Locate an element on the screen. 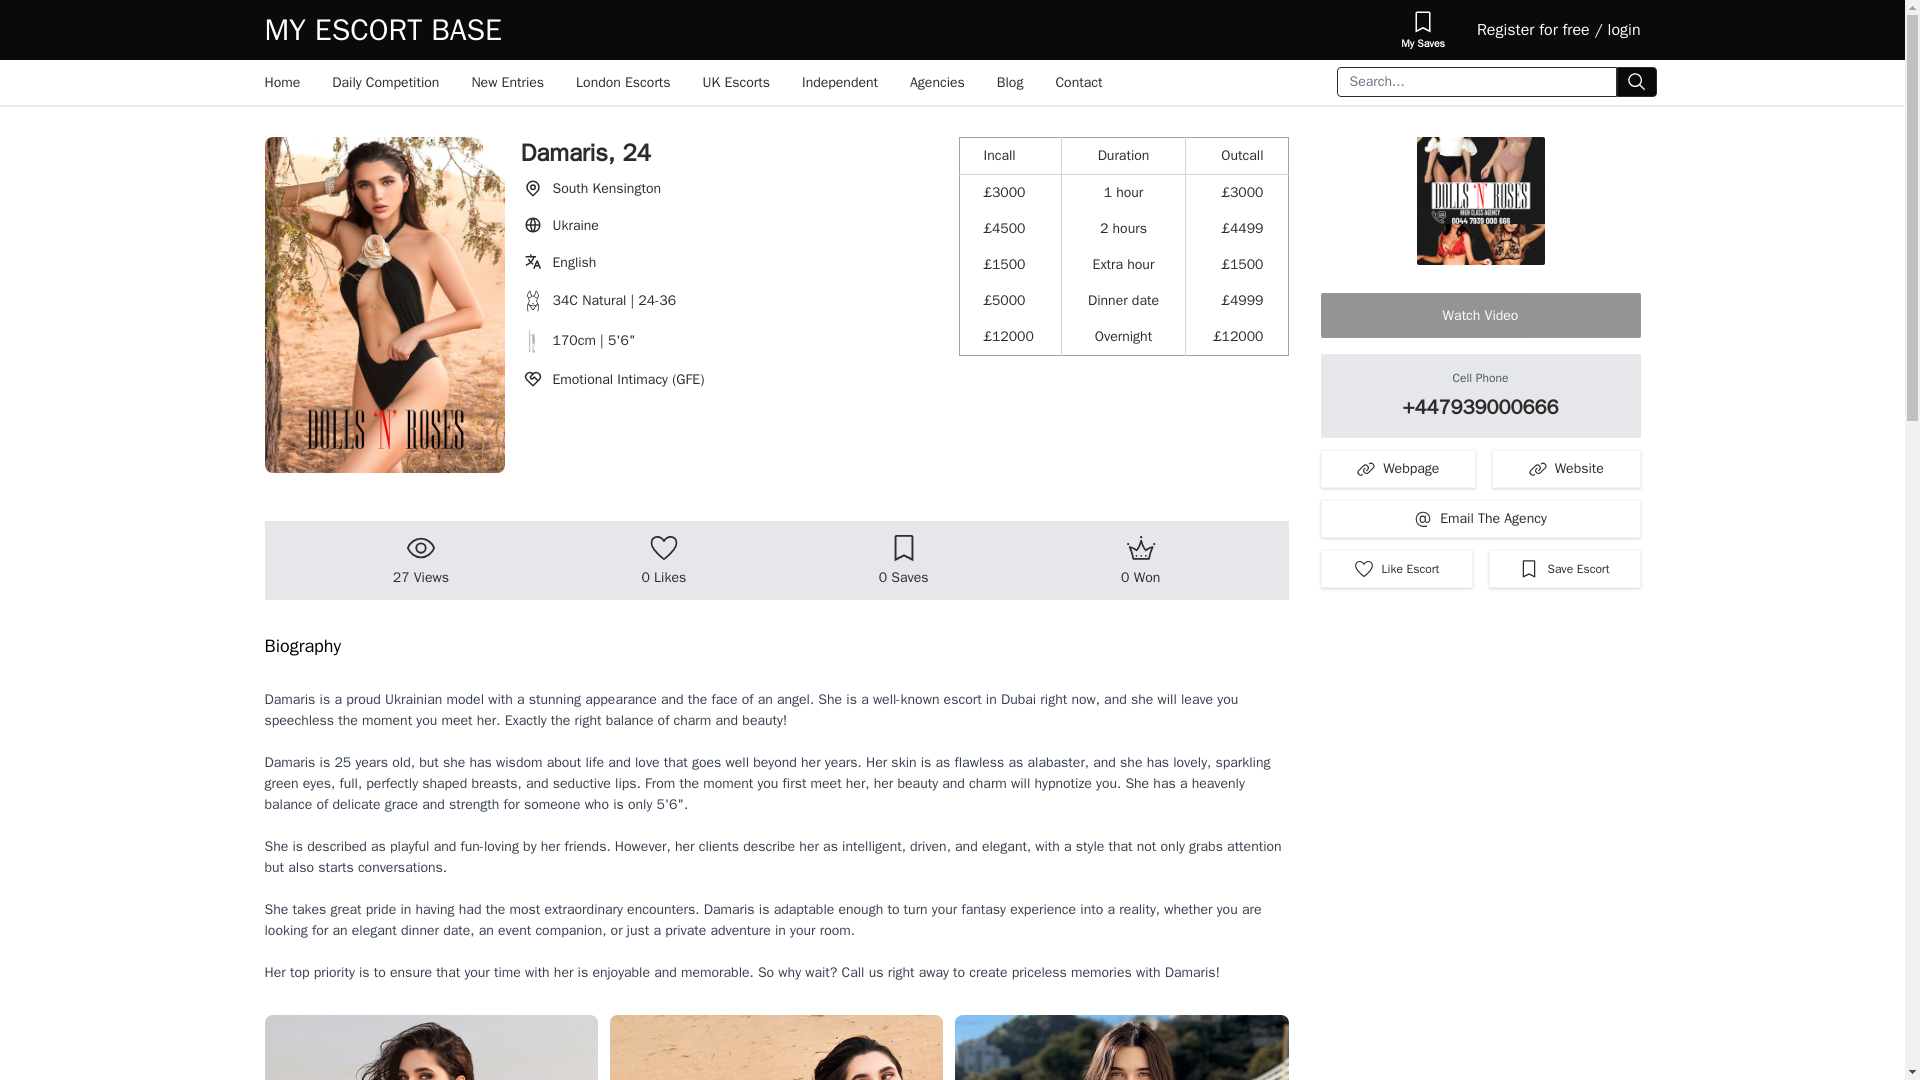 This screenshot has width=1920, height=1080. New Entries is located at coordinates (508, 82).